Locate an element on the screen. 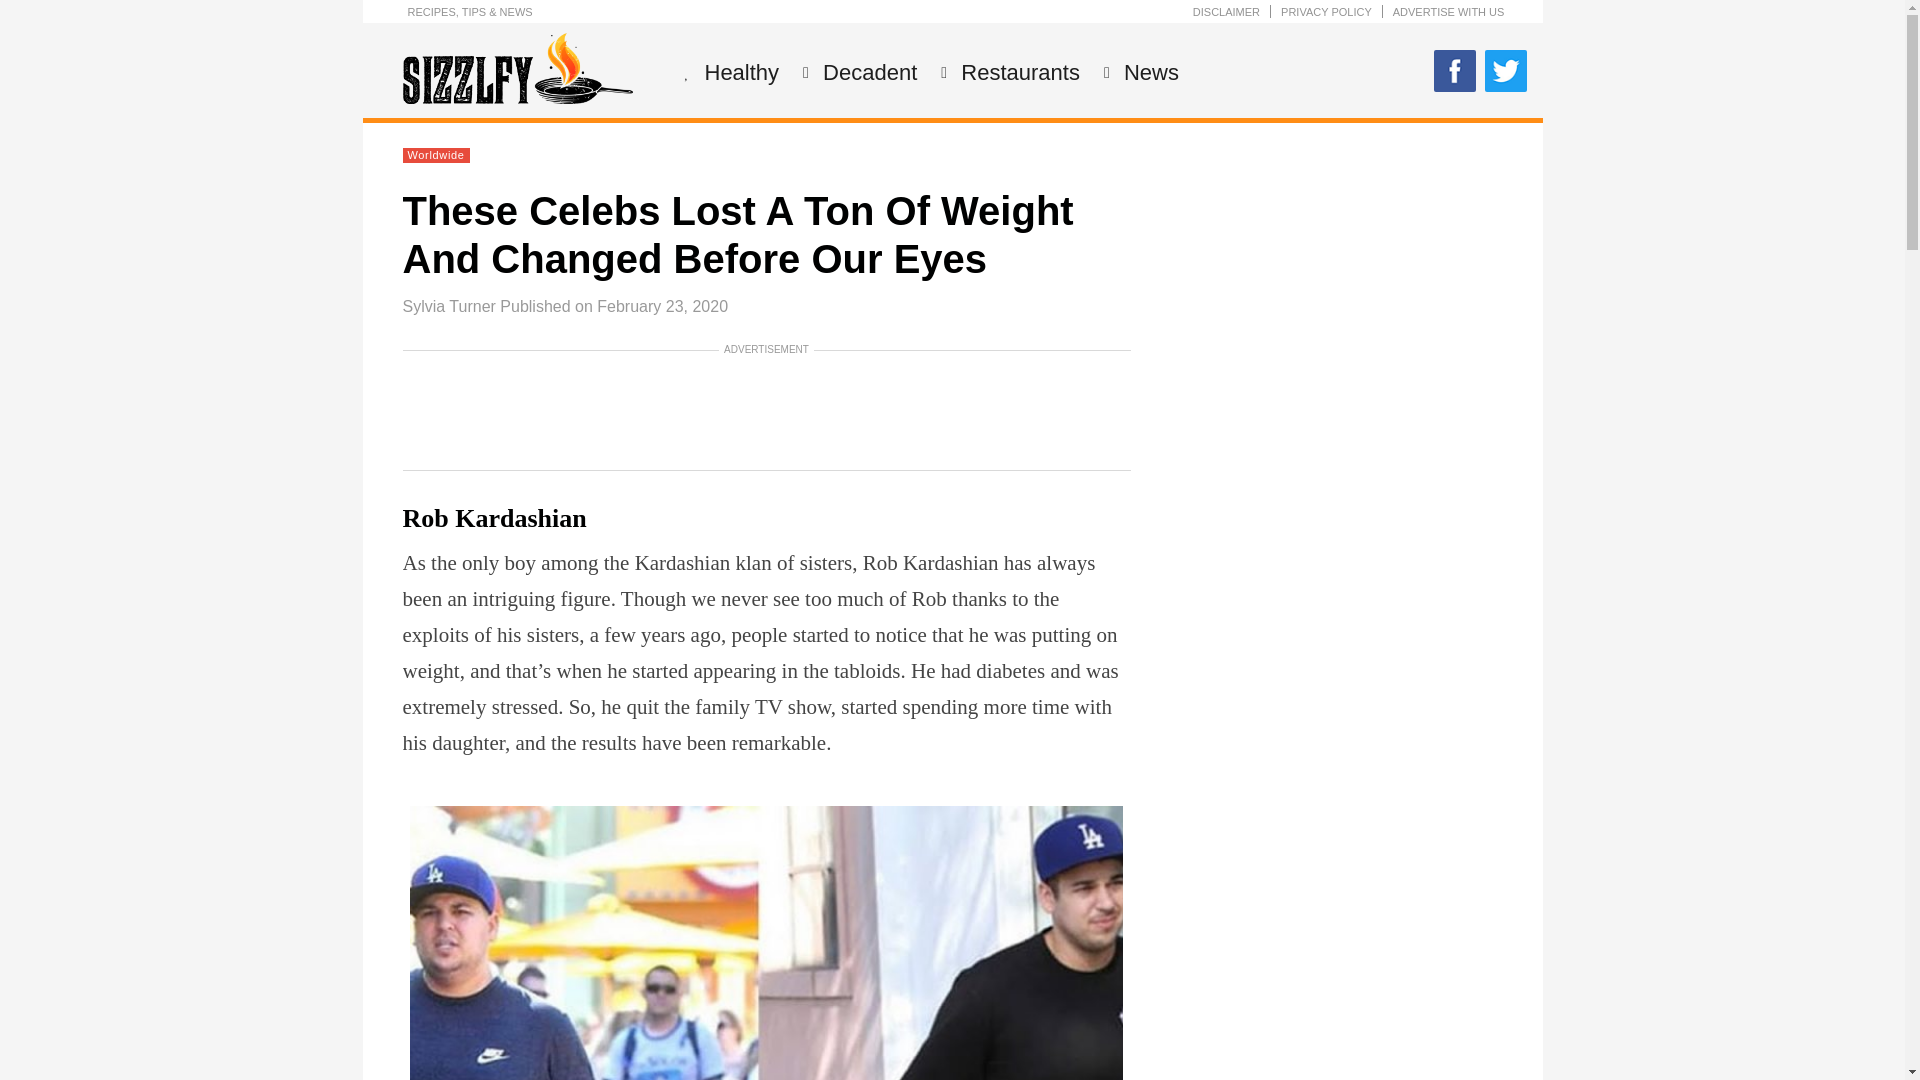 Image resolution: width=1920 pixels, height=1080 pixels. PRIVACY POLICY is located at coordinates (1326, 12).